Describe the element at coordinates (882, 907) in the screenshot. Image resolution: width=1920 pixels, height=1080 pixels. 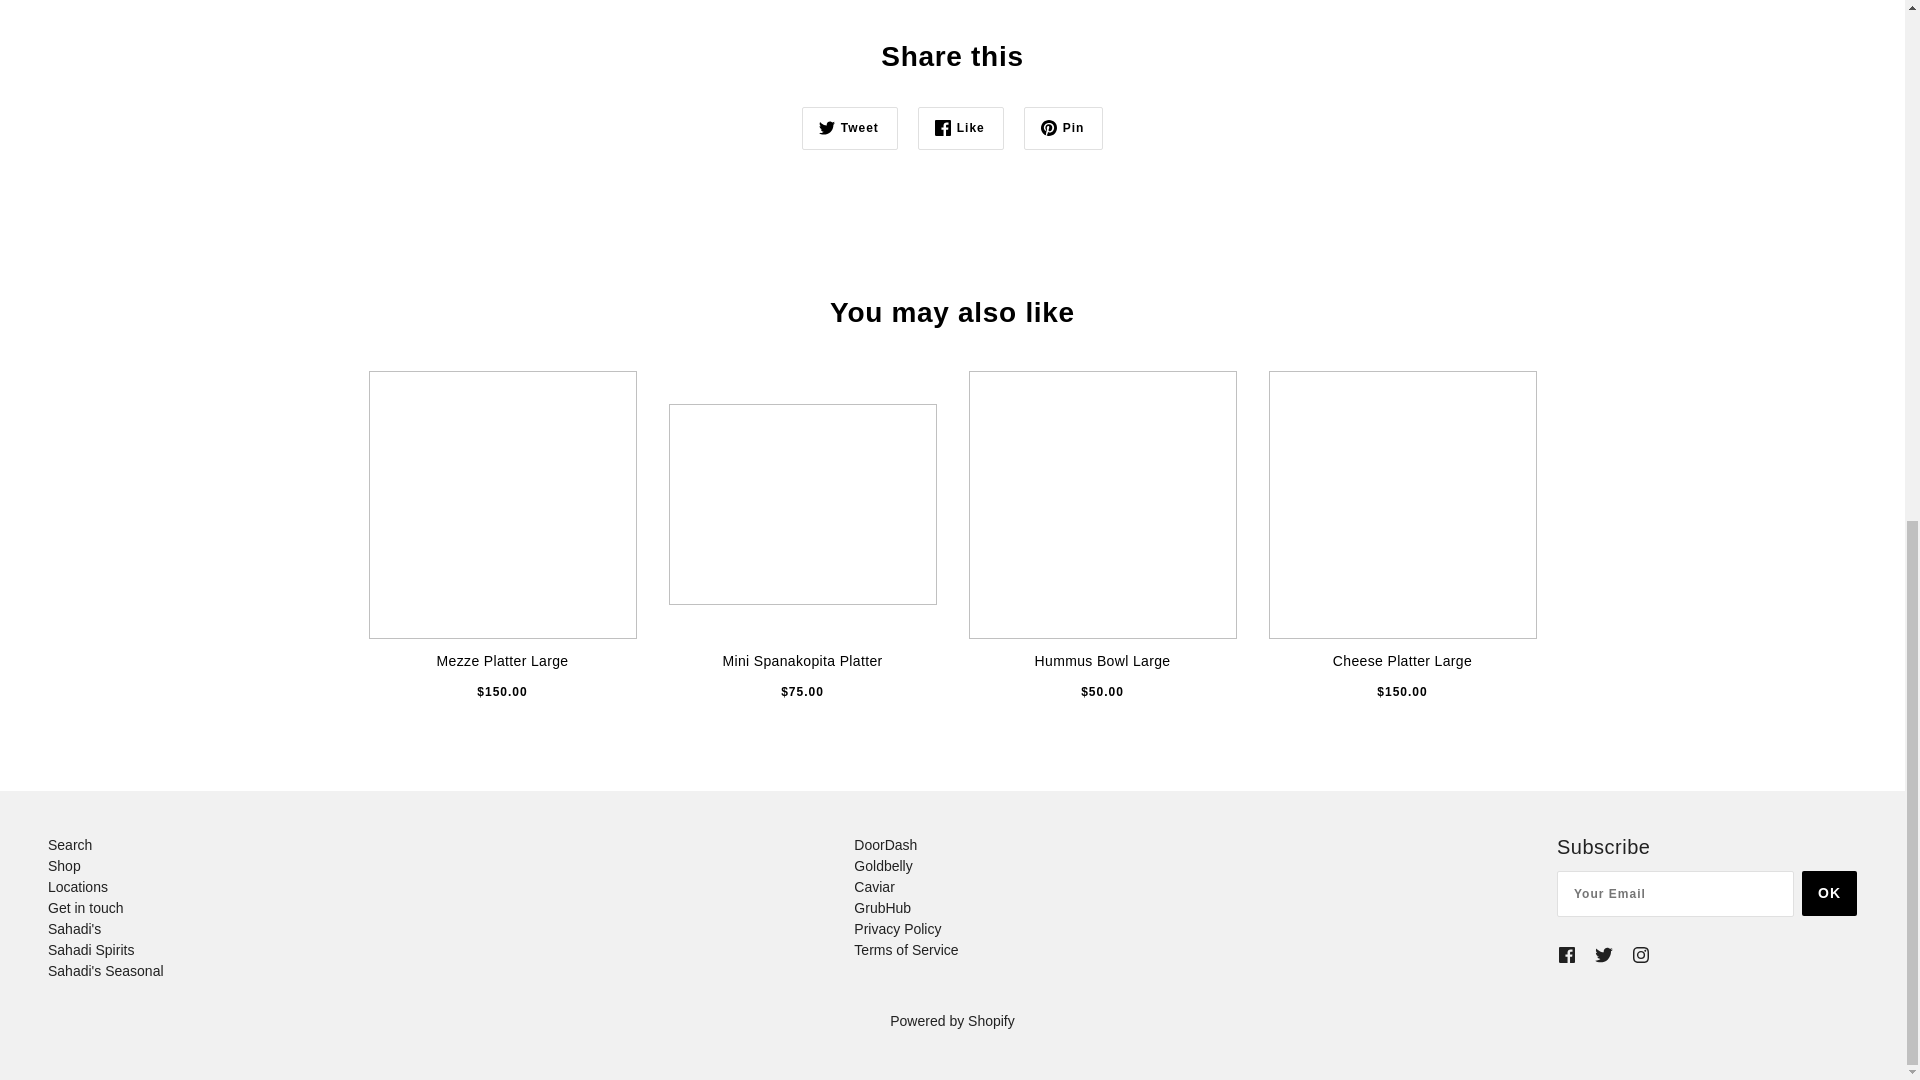
I see `GrubHub` at that location.